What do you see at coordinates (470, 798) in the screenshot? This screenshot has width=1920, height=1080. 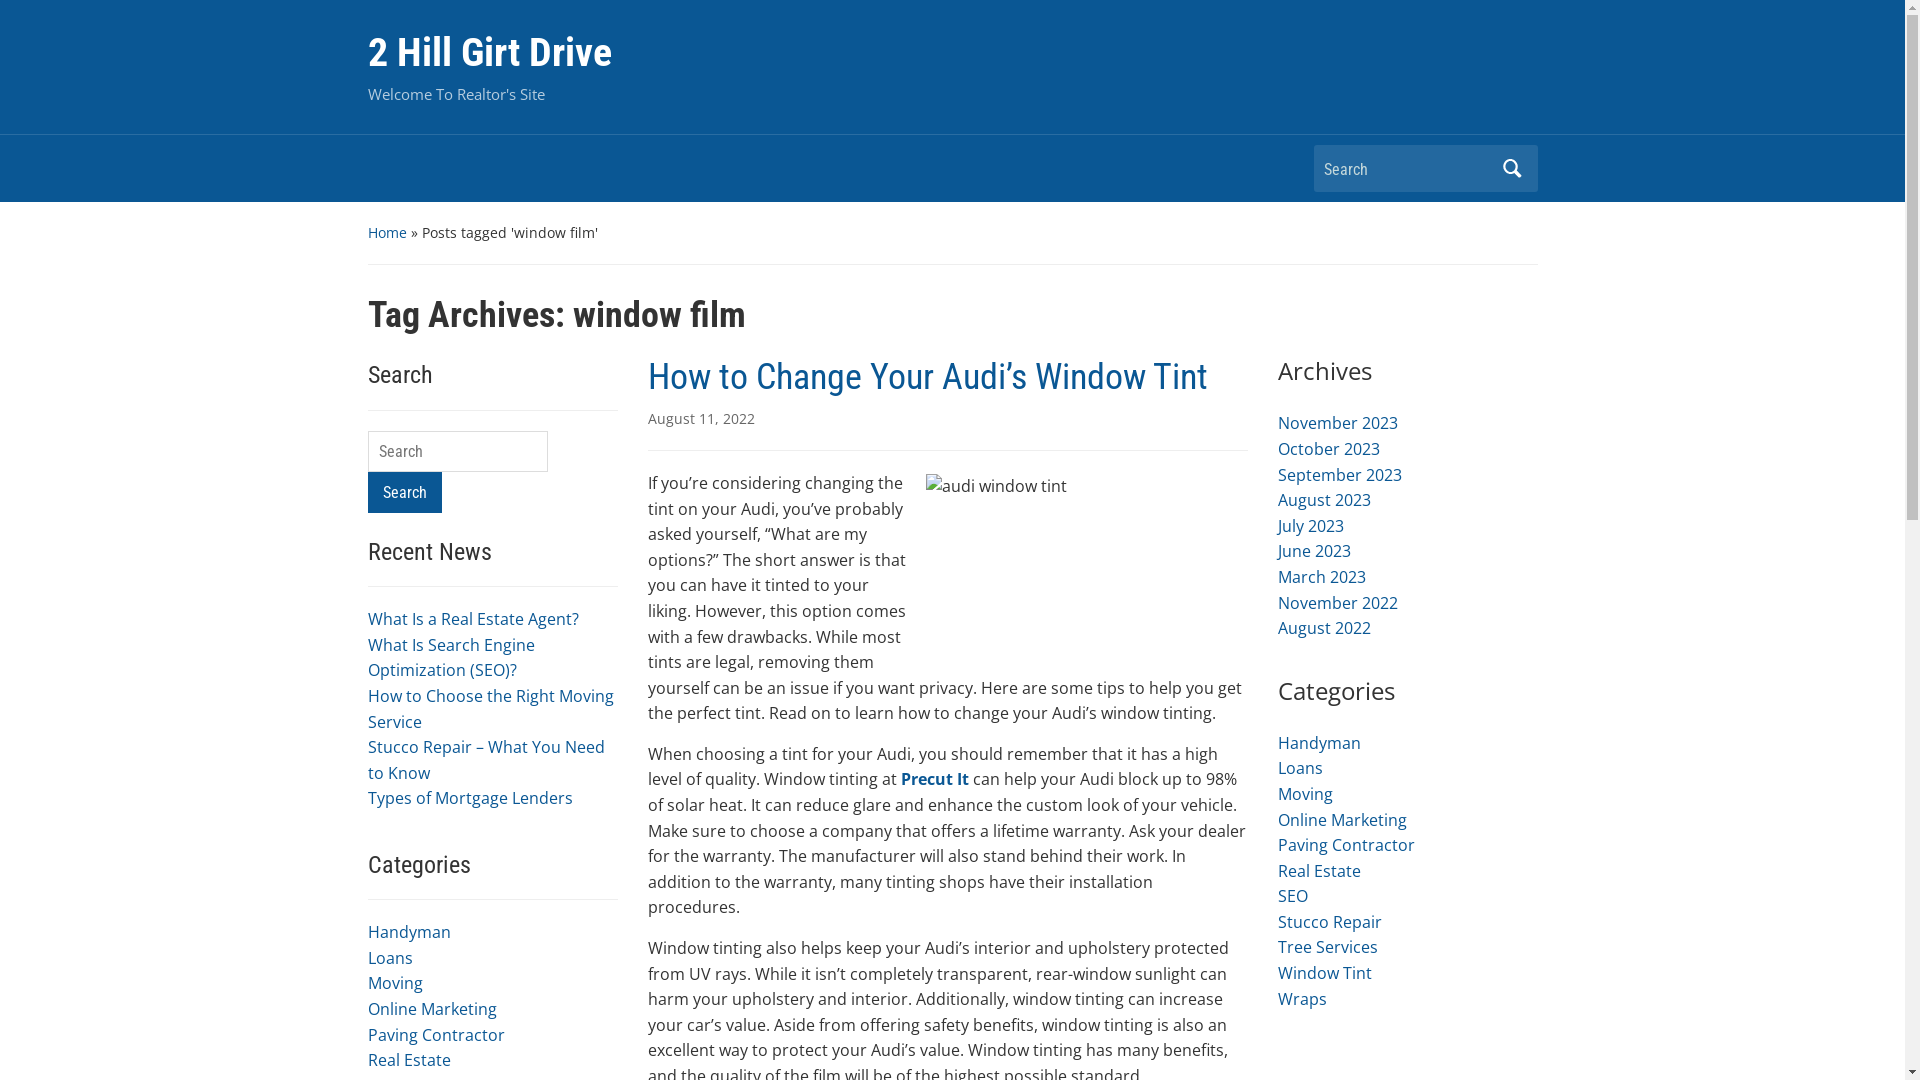 I see `Types of Mortgage Lenders` at bounding box center [470, 798].